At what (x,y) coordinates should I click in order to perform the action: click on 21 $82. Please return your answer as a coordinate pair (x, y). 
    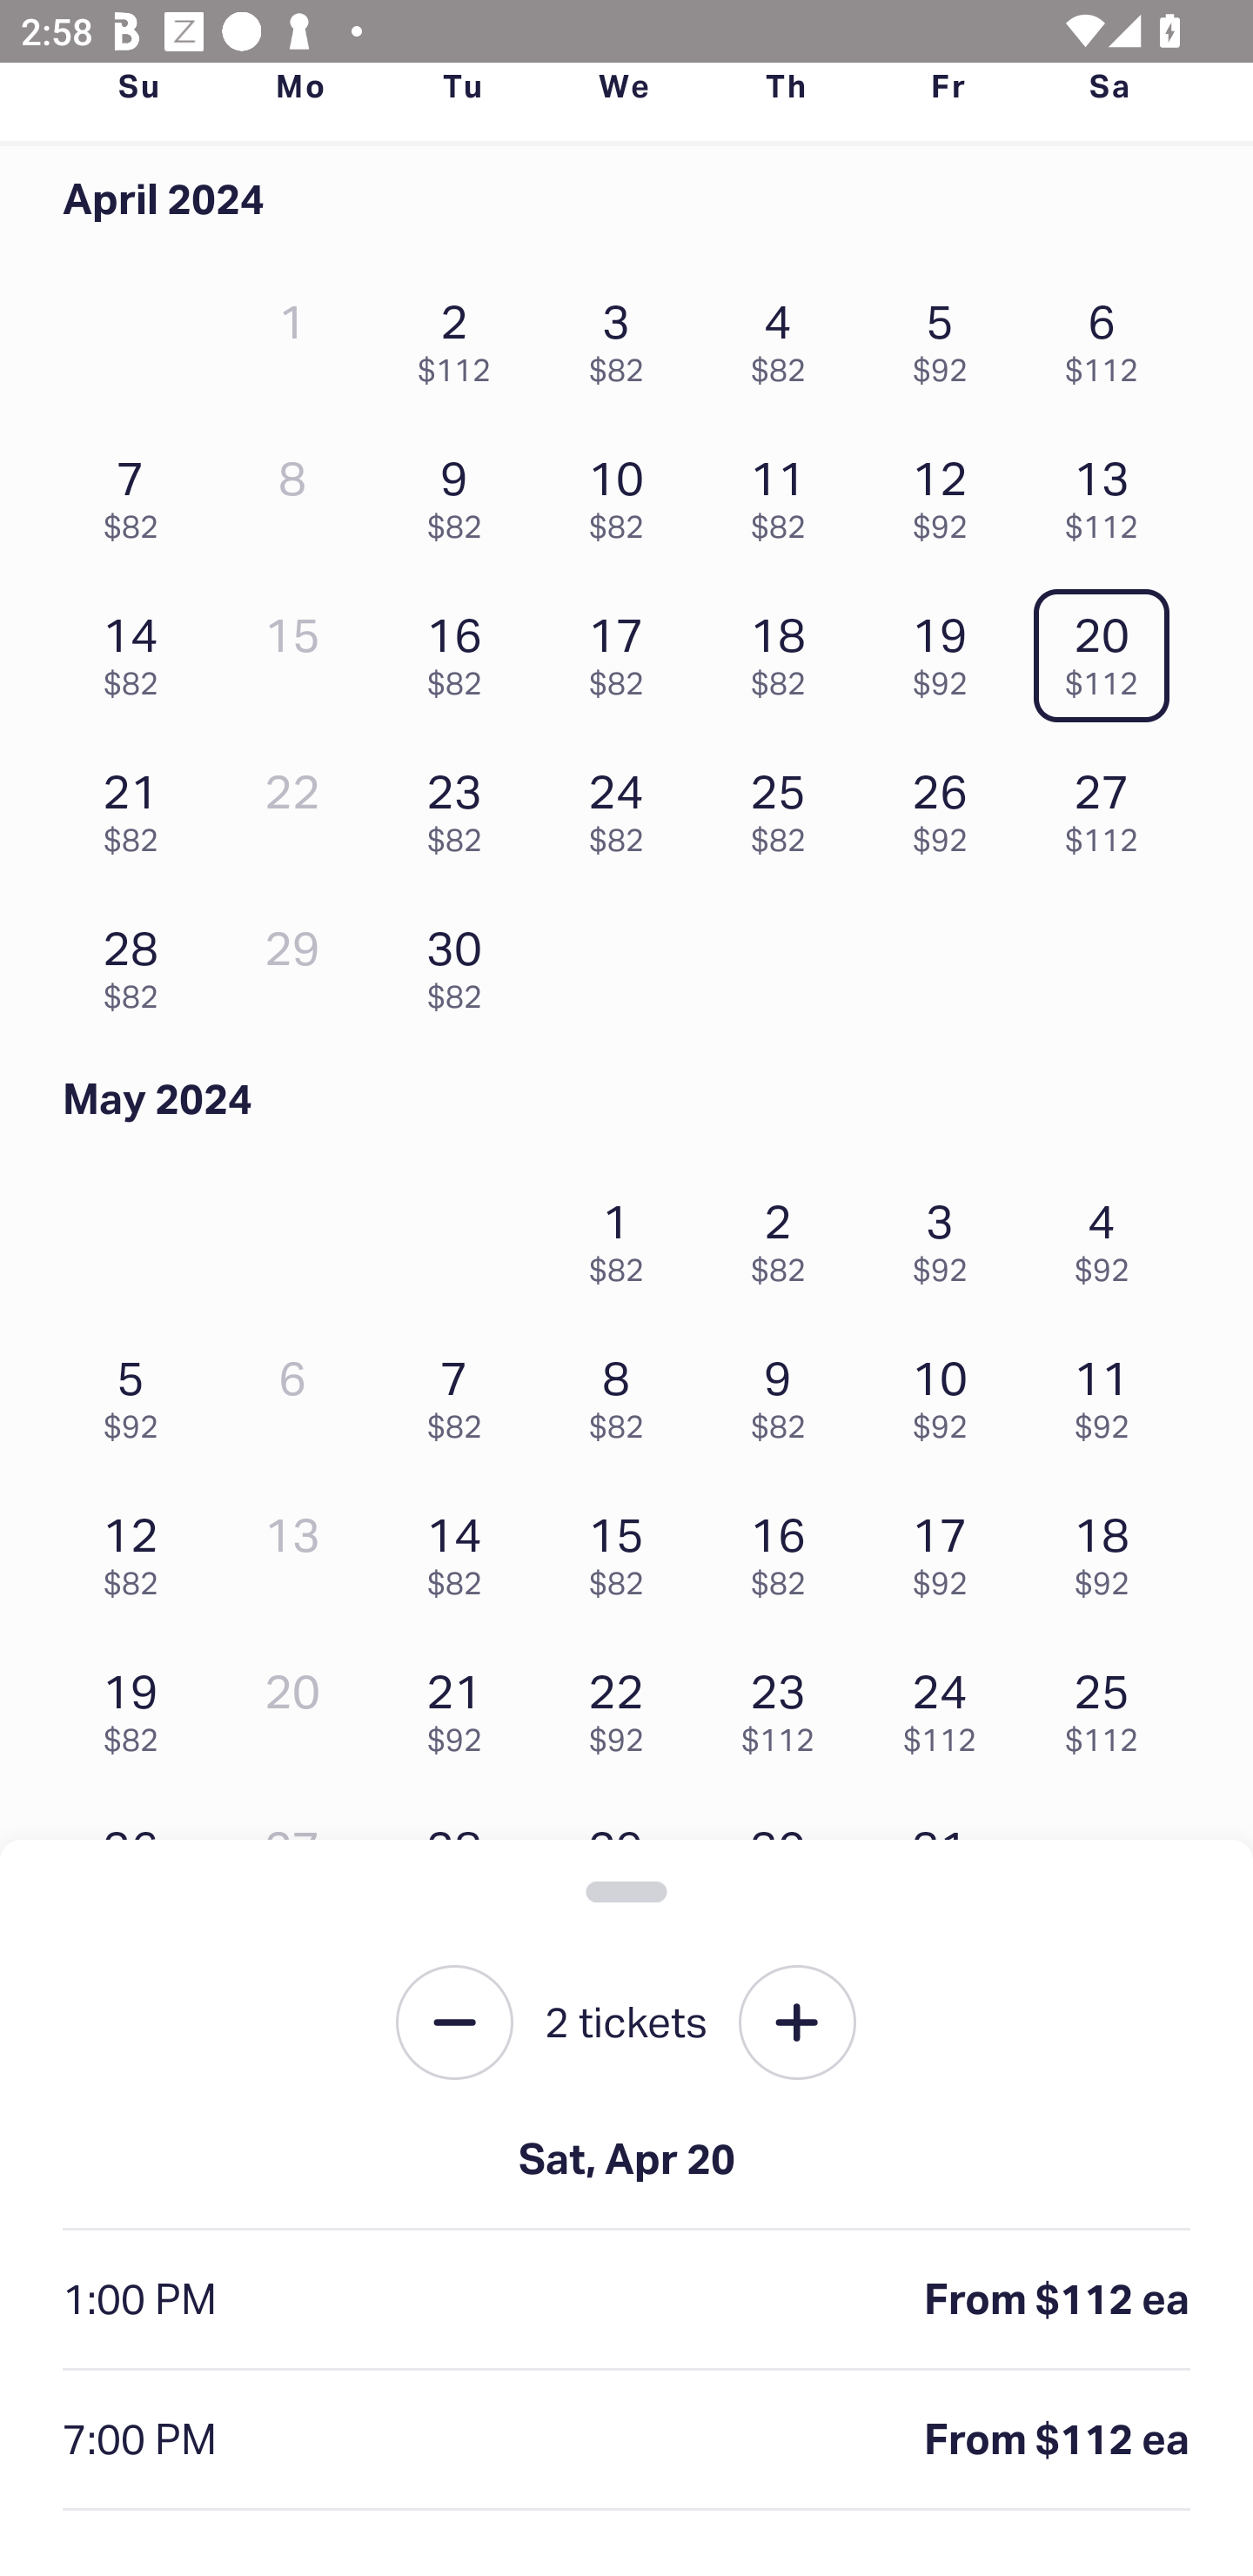
    Looking at the image, I should click on (138, 804).